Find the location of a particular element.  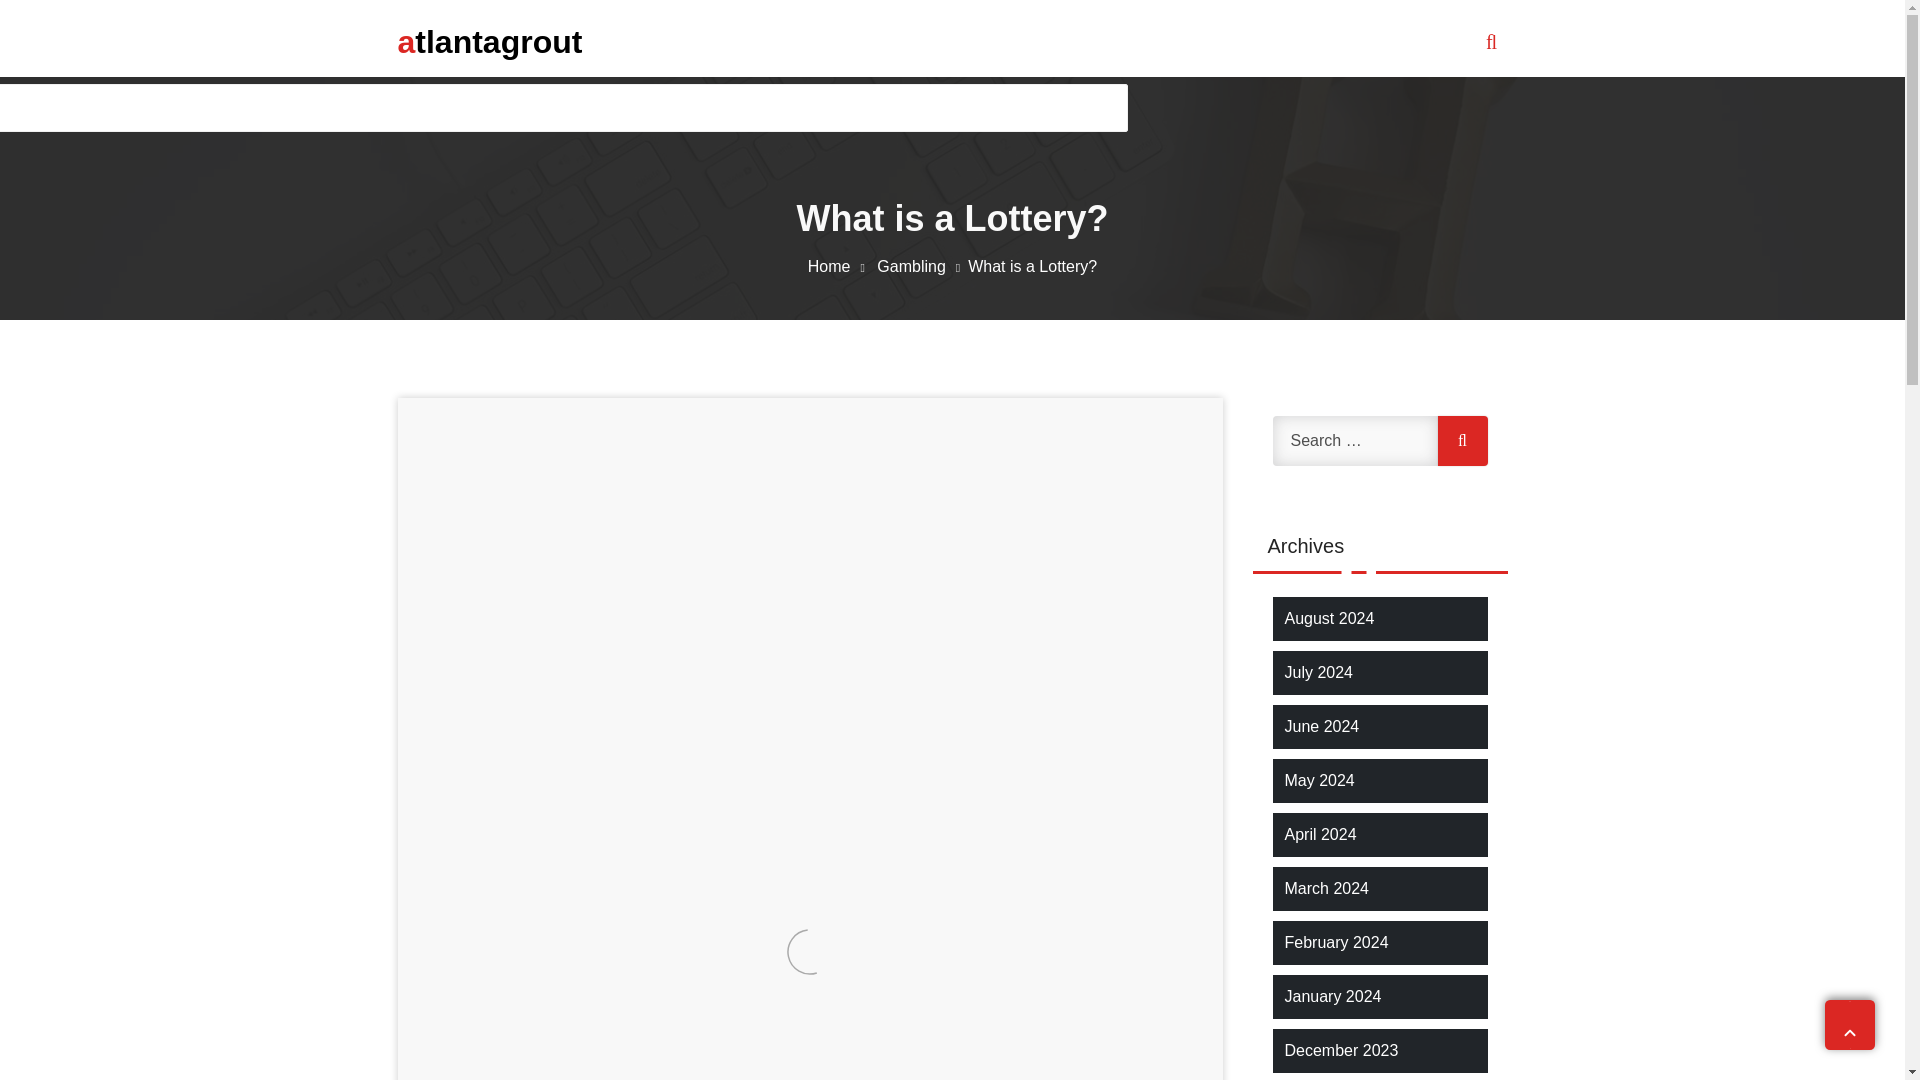

February 2024 is located at coordinates (1336, 942).